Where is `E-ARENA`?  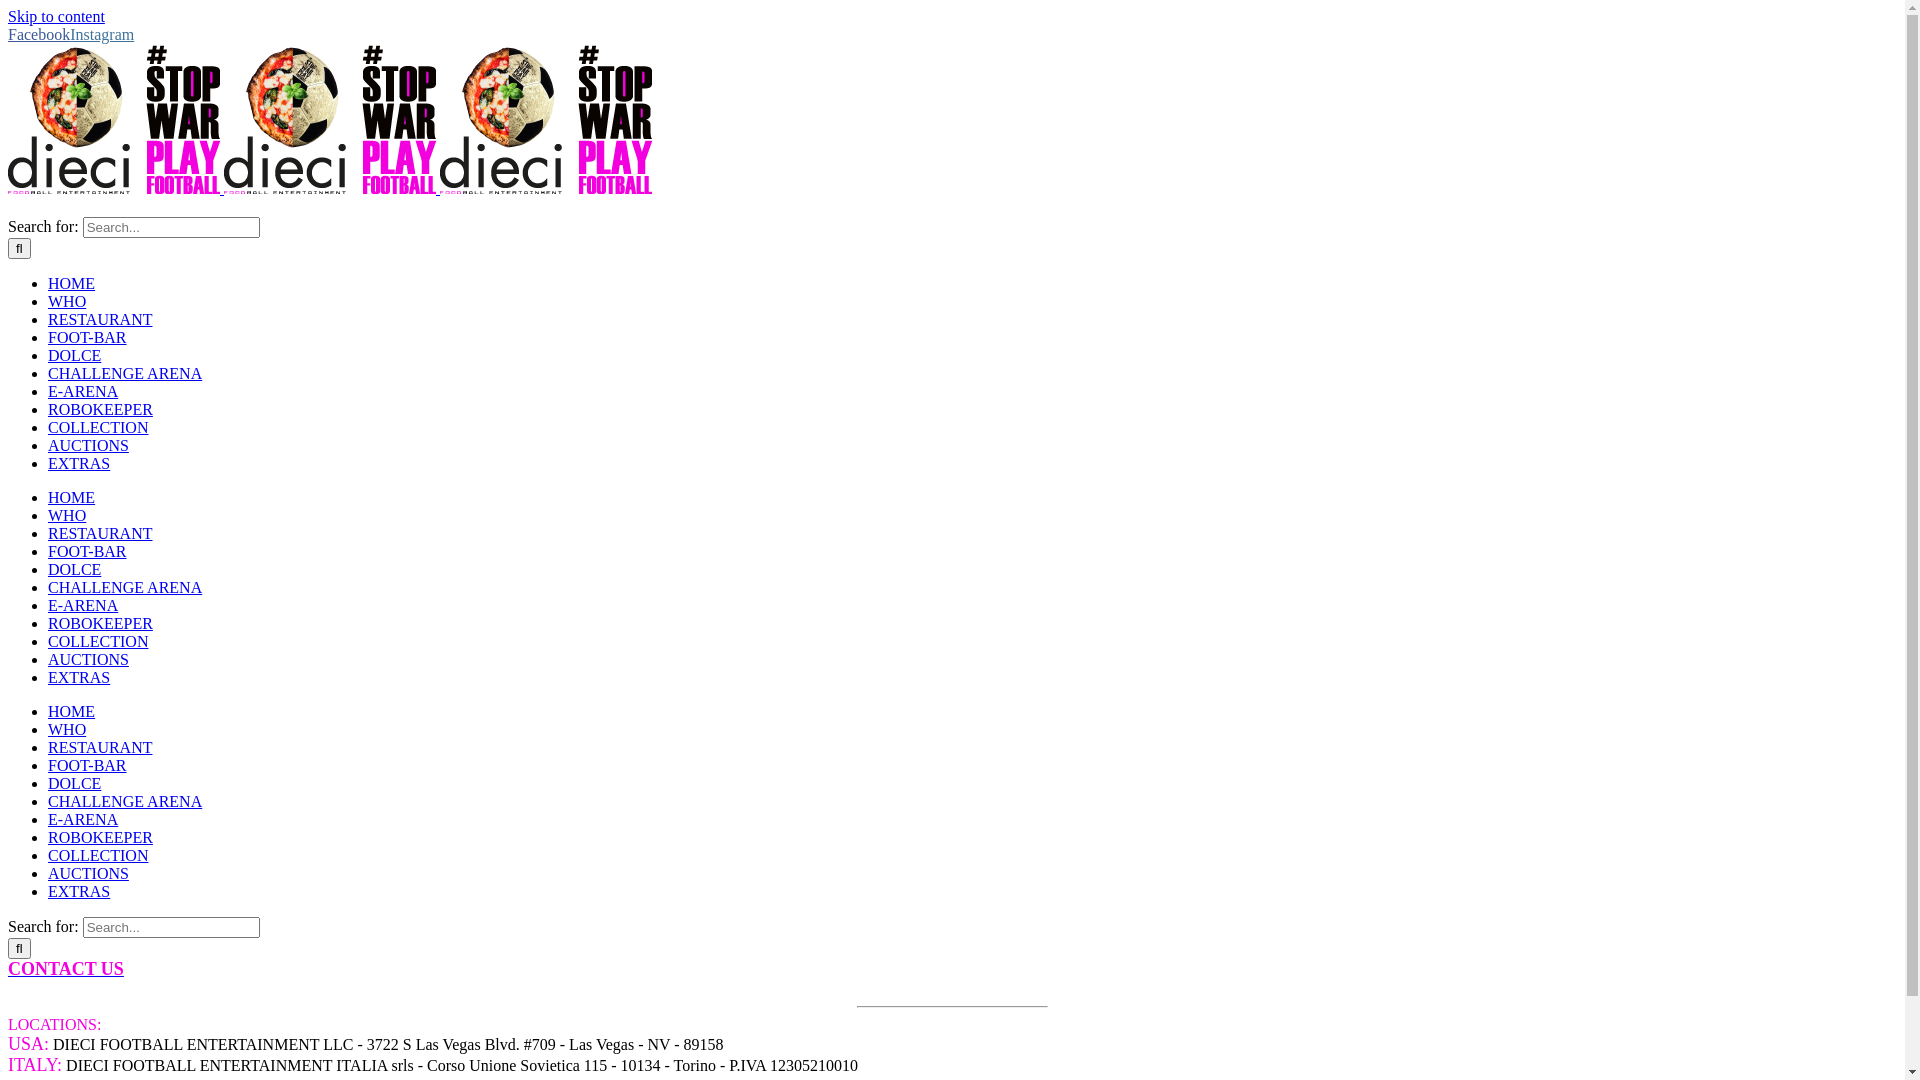 E-ARENA is located at coordinates (83, 820).